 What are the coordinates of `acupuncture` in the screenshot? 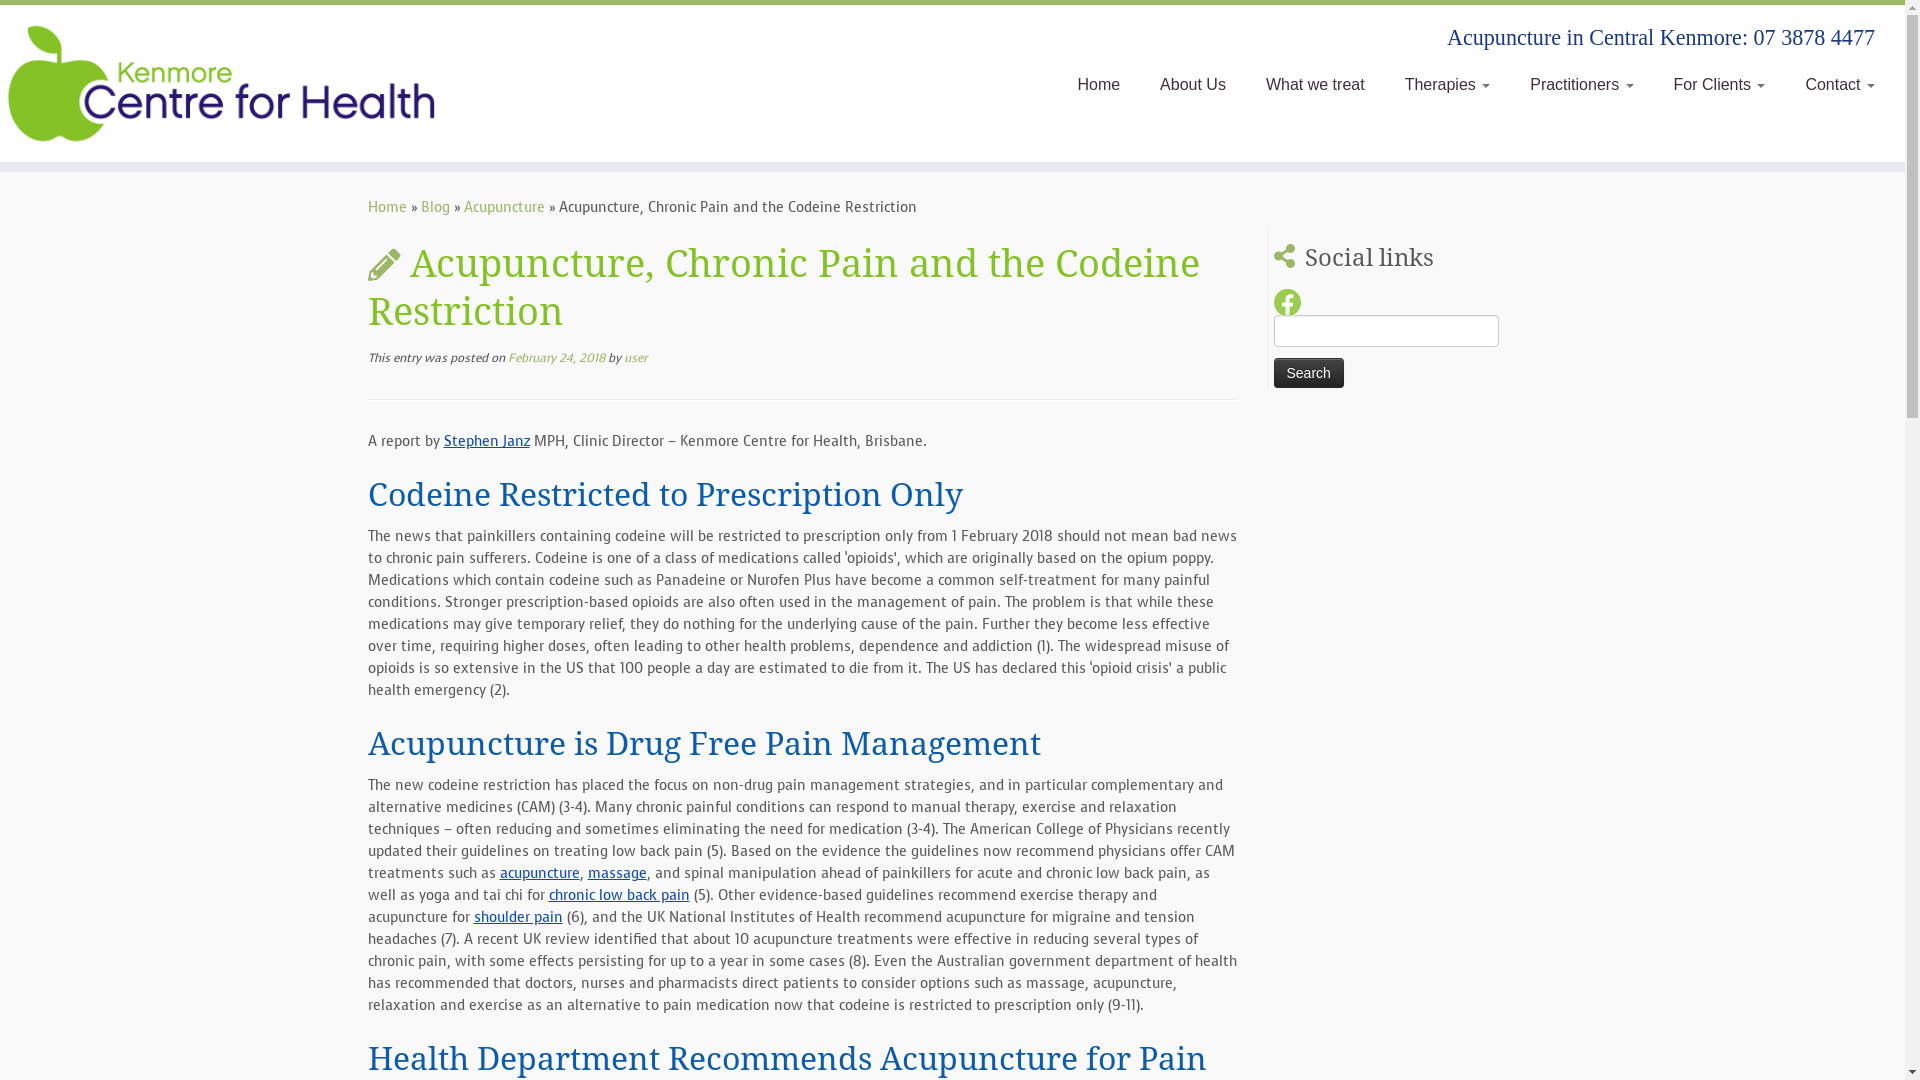 It's located at (540, 873).